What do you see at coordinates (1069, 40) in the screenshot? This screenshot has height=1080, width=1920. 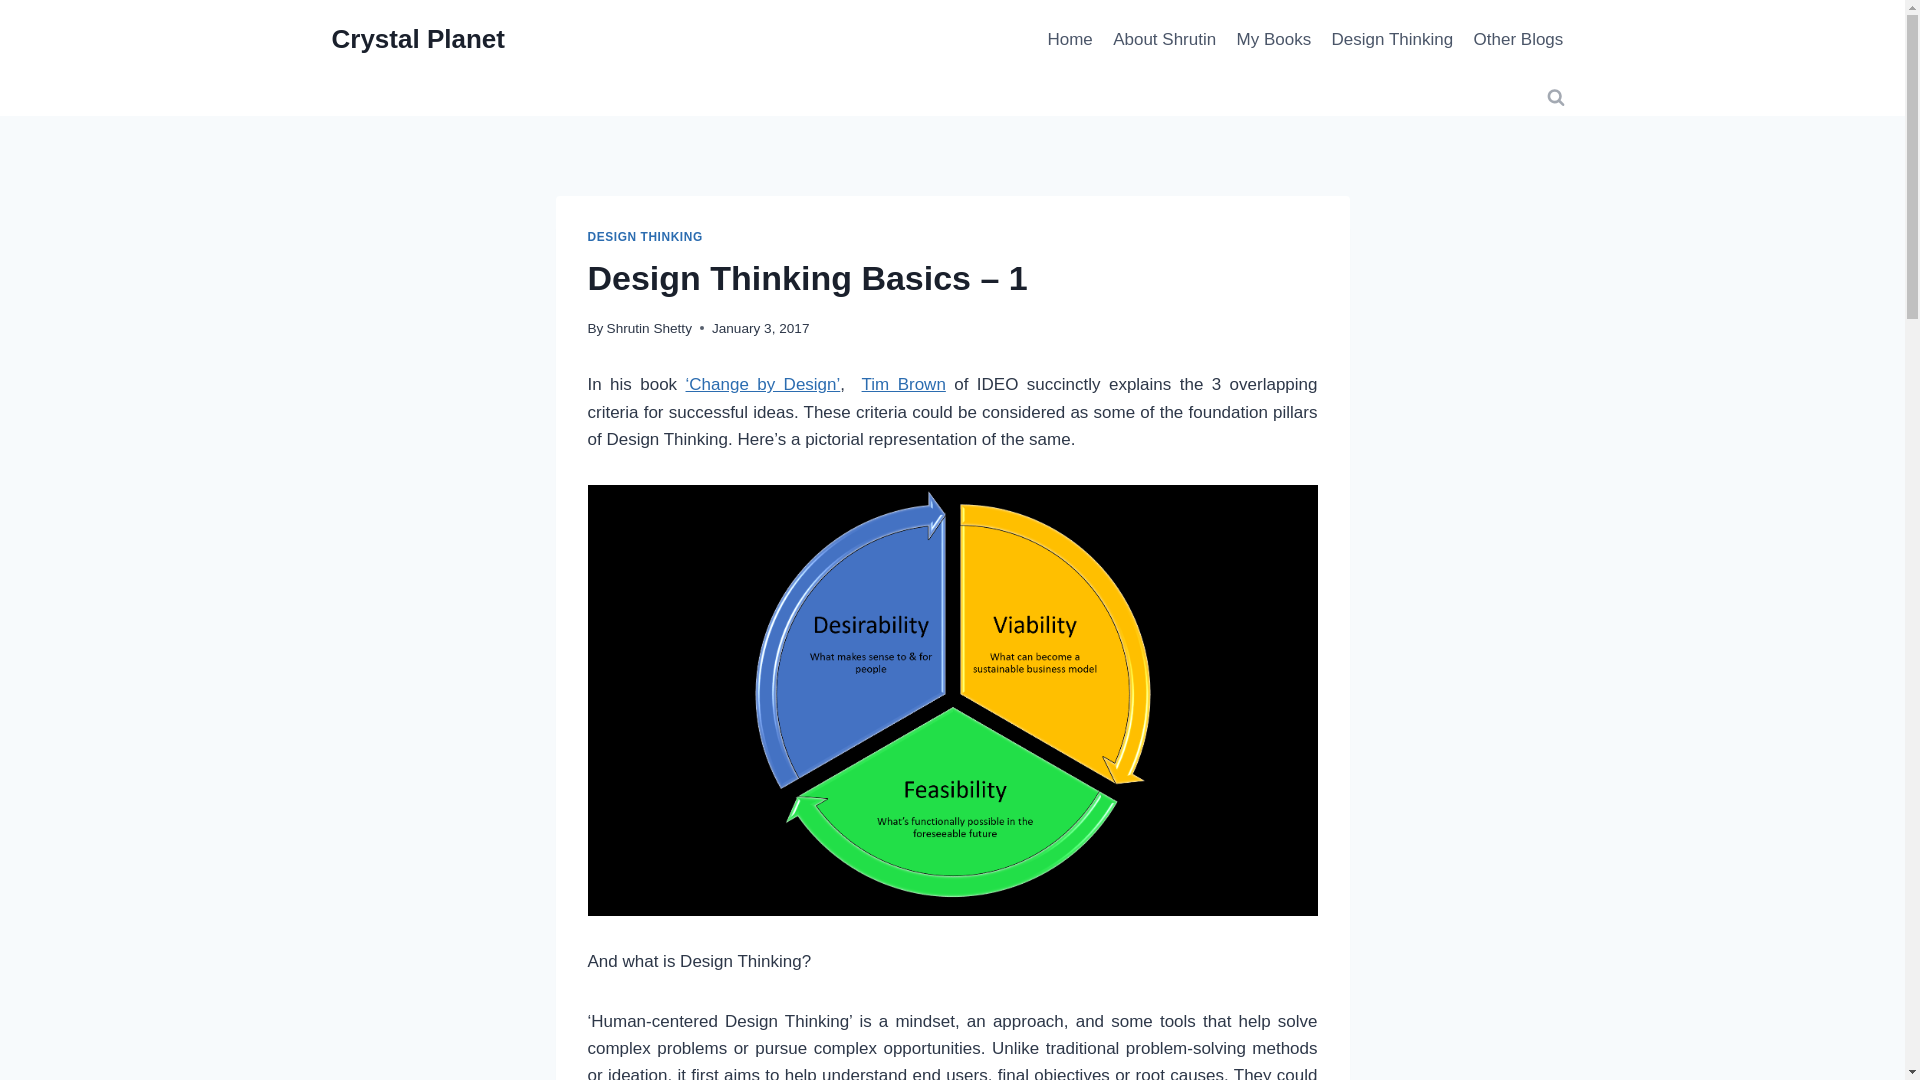 I see `Home` at bounding box center [1069, 40].